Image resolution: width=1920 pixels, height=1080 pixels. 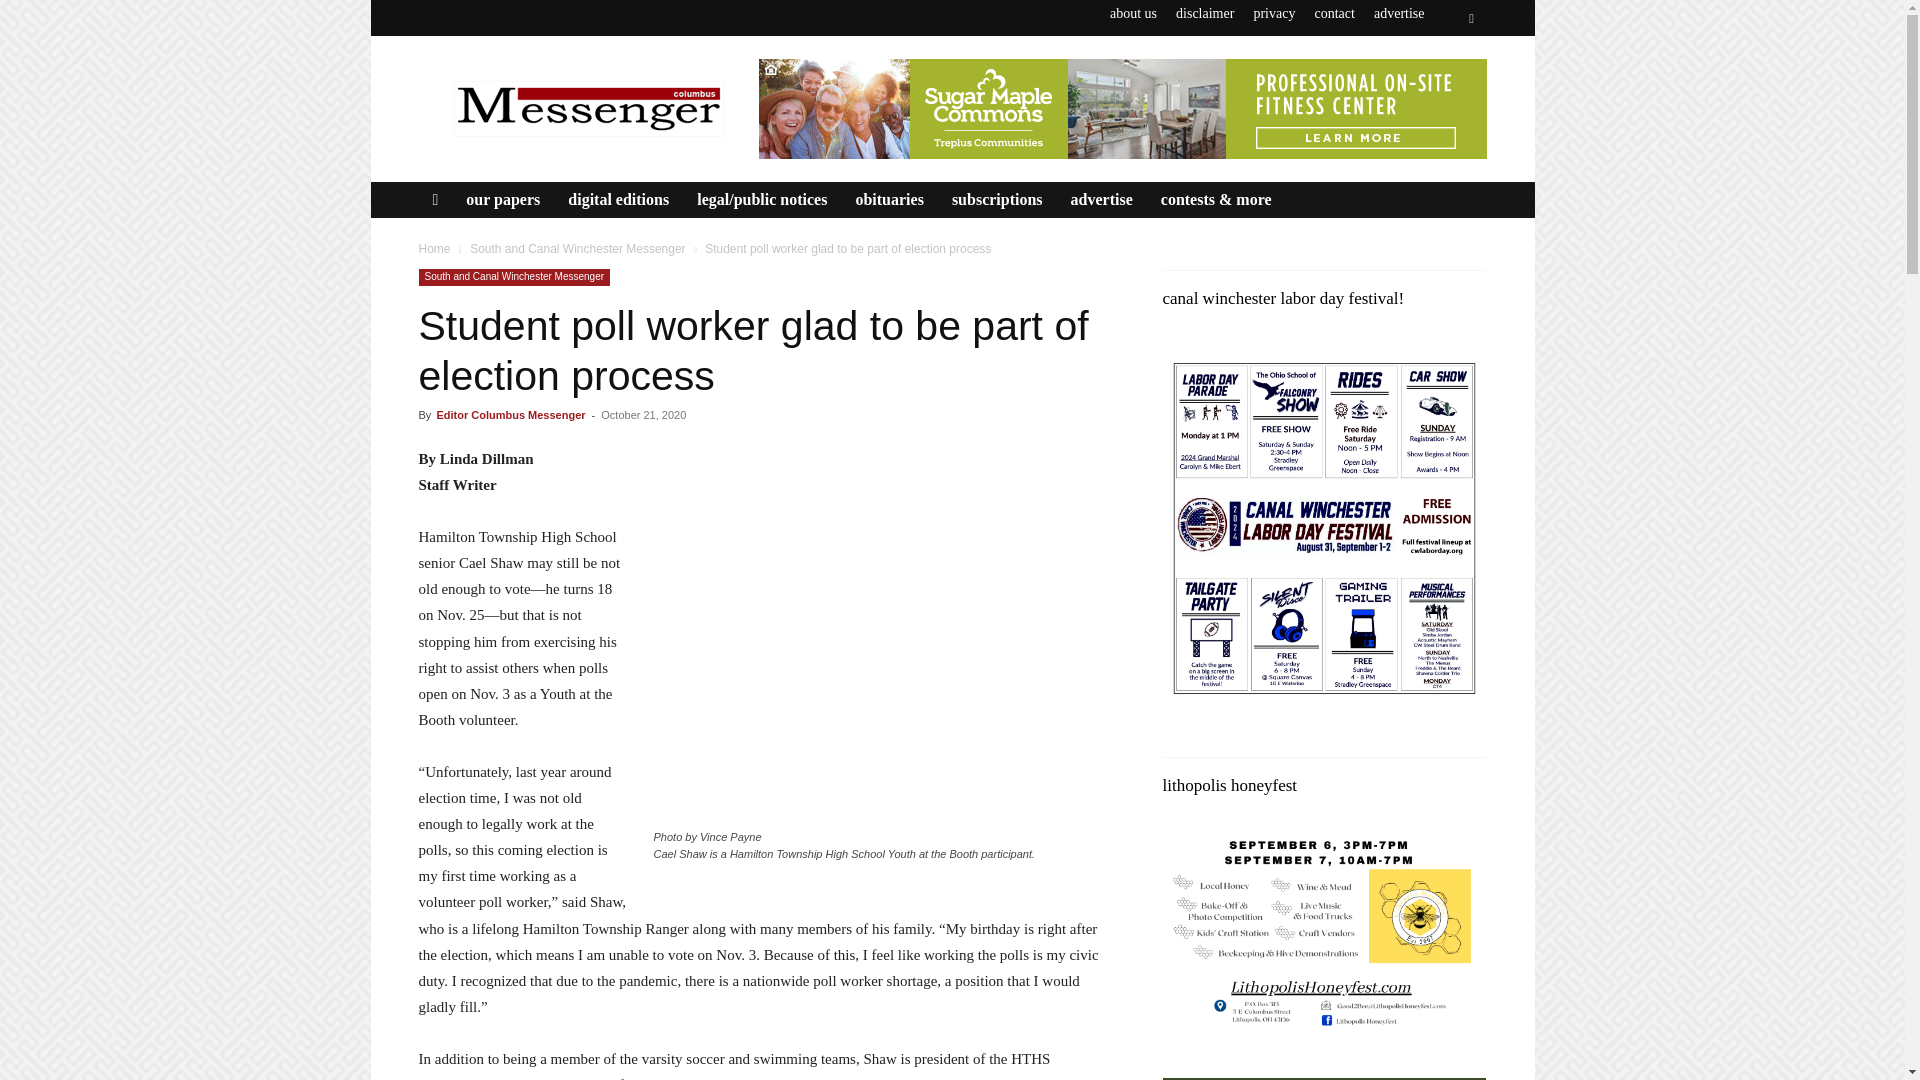 I want to click on privacy, so click(x=1274, y=13).